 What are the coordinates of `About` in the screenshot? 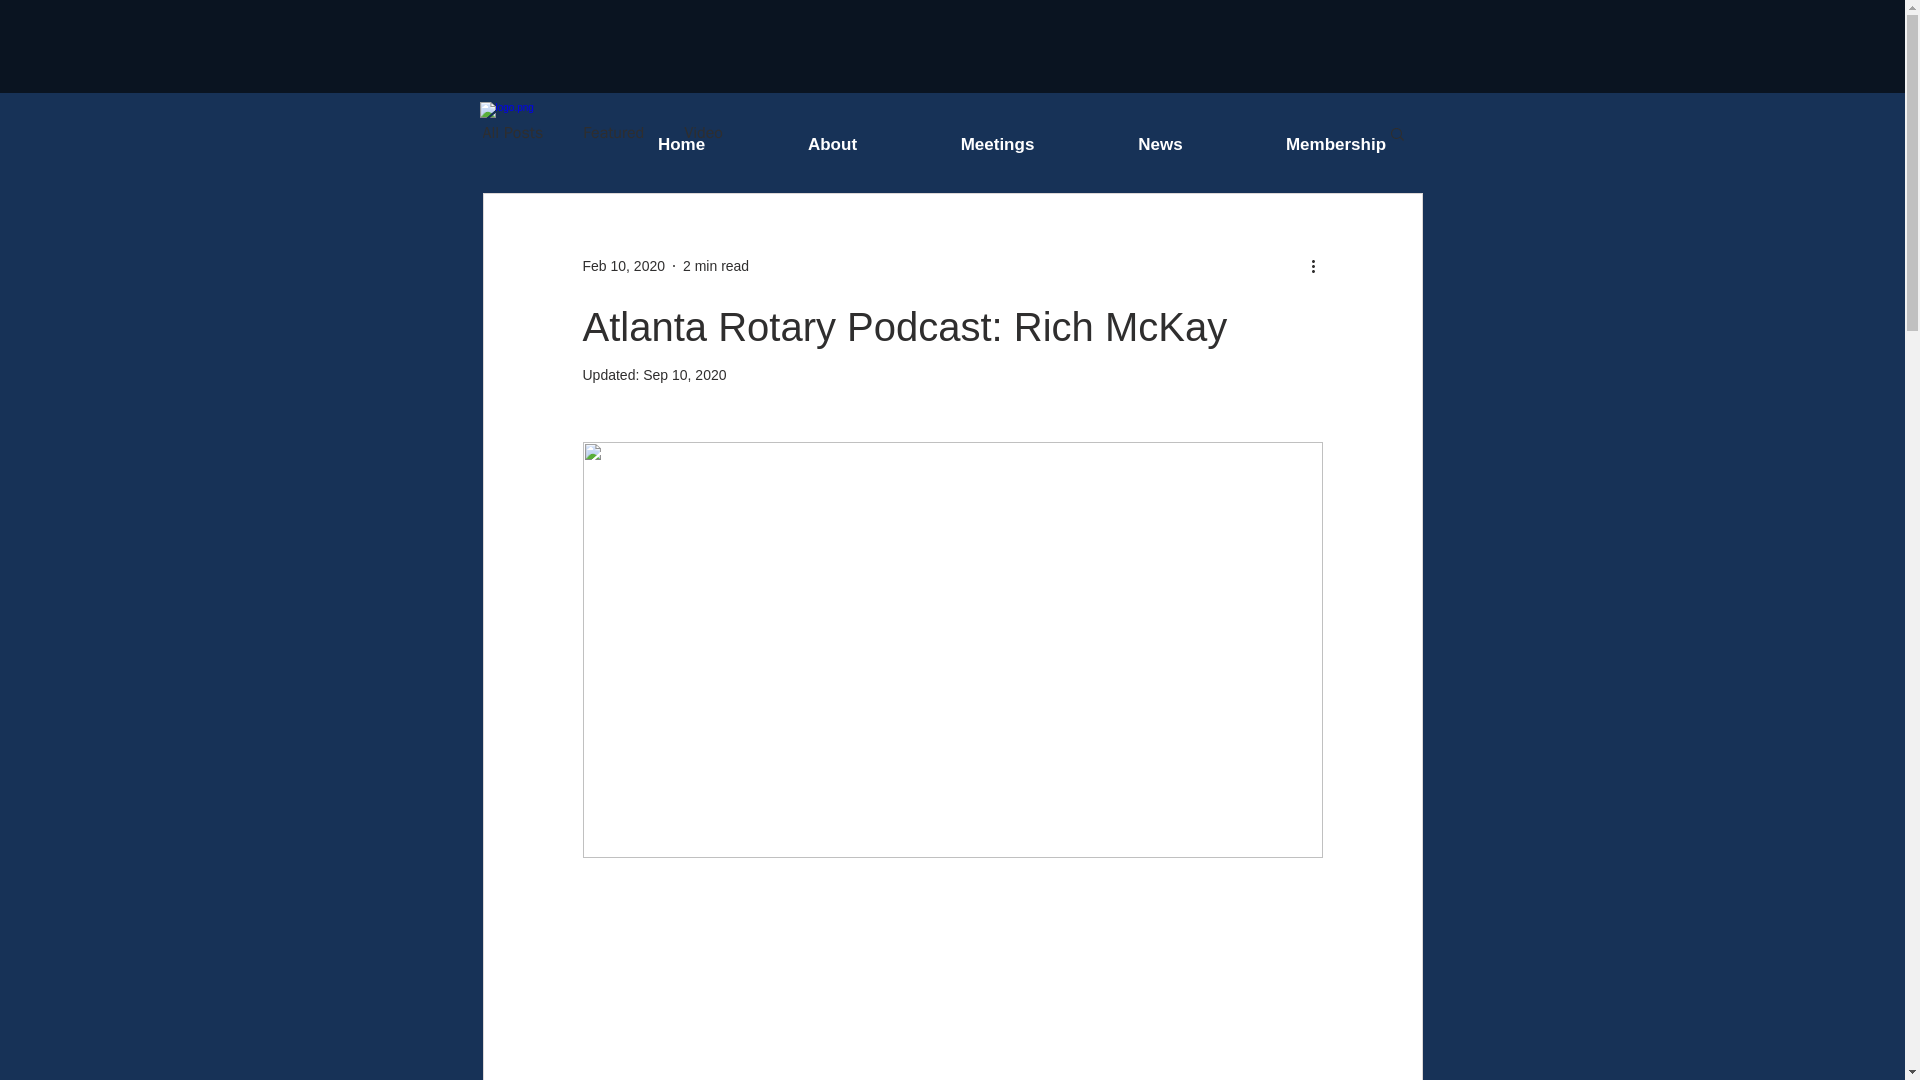 It's located at (832, 144).